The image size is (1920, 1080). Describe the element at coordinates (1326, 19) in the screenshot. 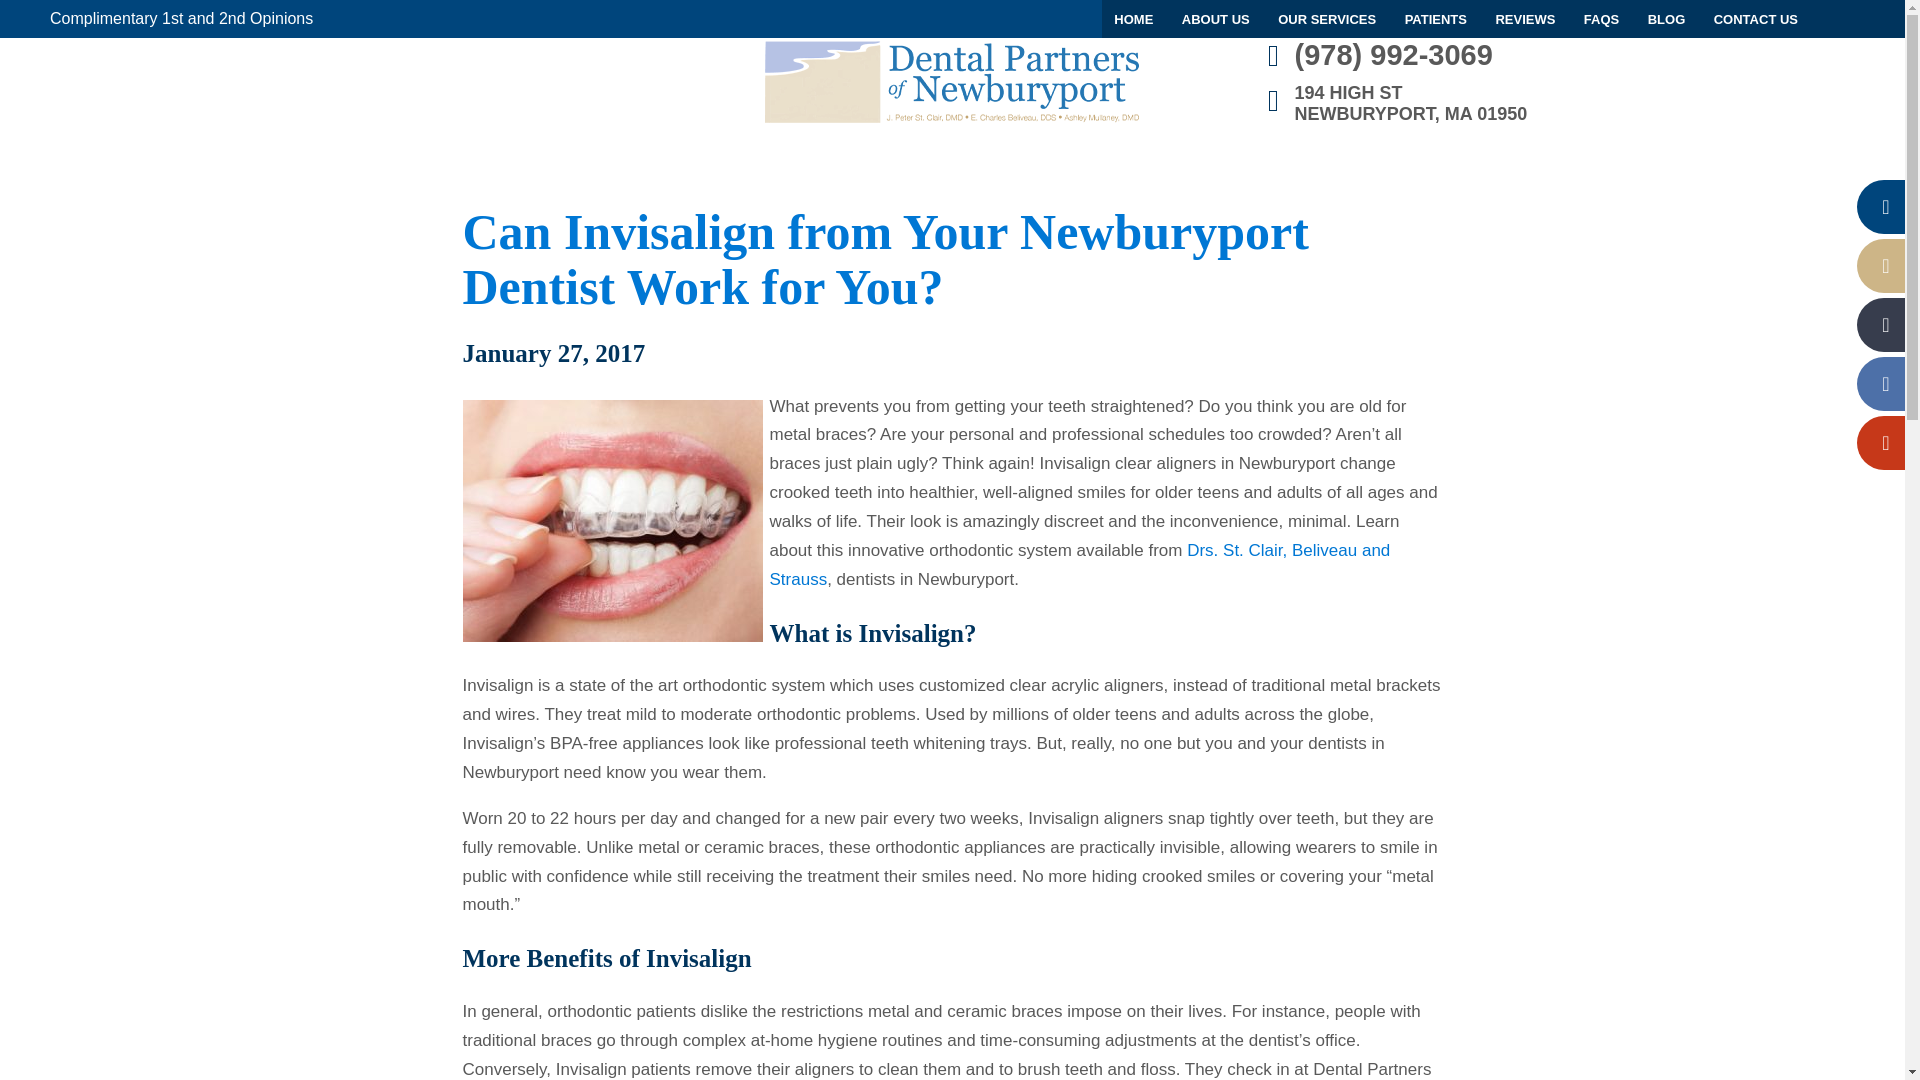

I see `PATIENTS` at that location.